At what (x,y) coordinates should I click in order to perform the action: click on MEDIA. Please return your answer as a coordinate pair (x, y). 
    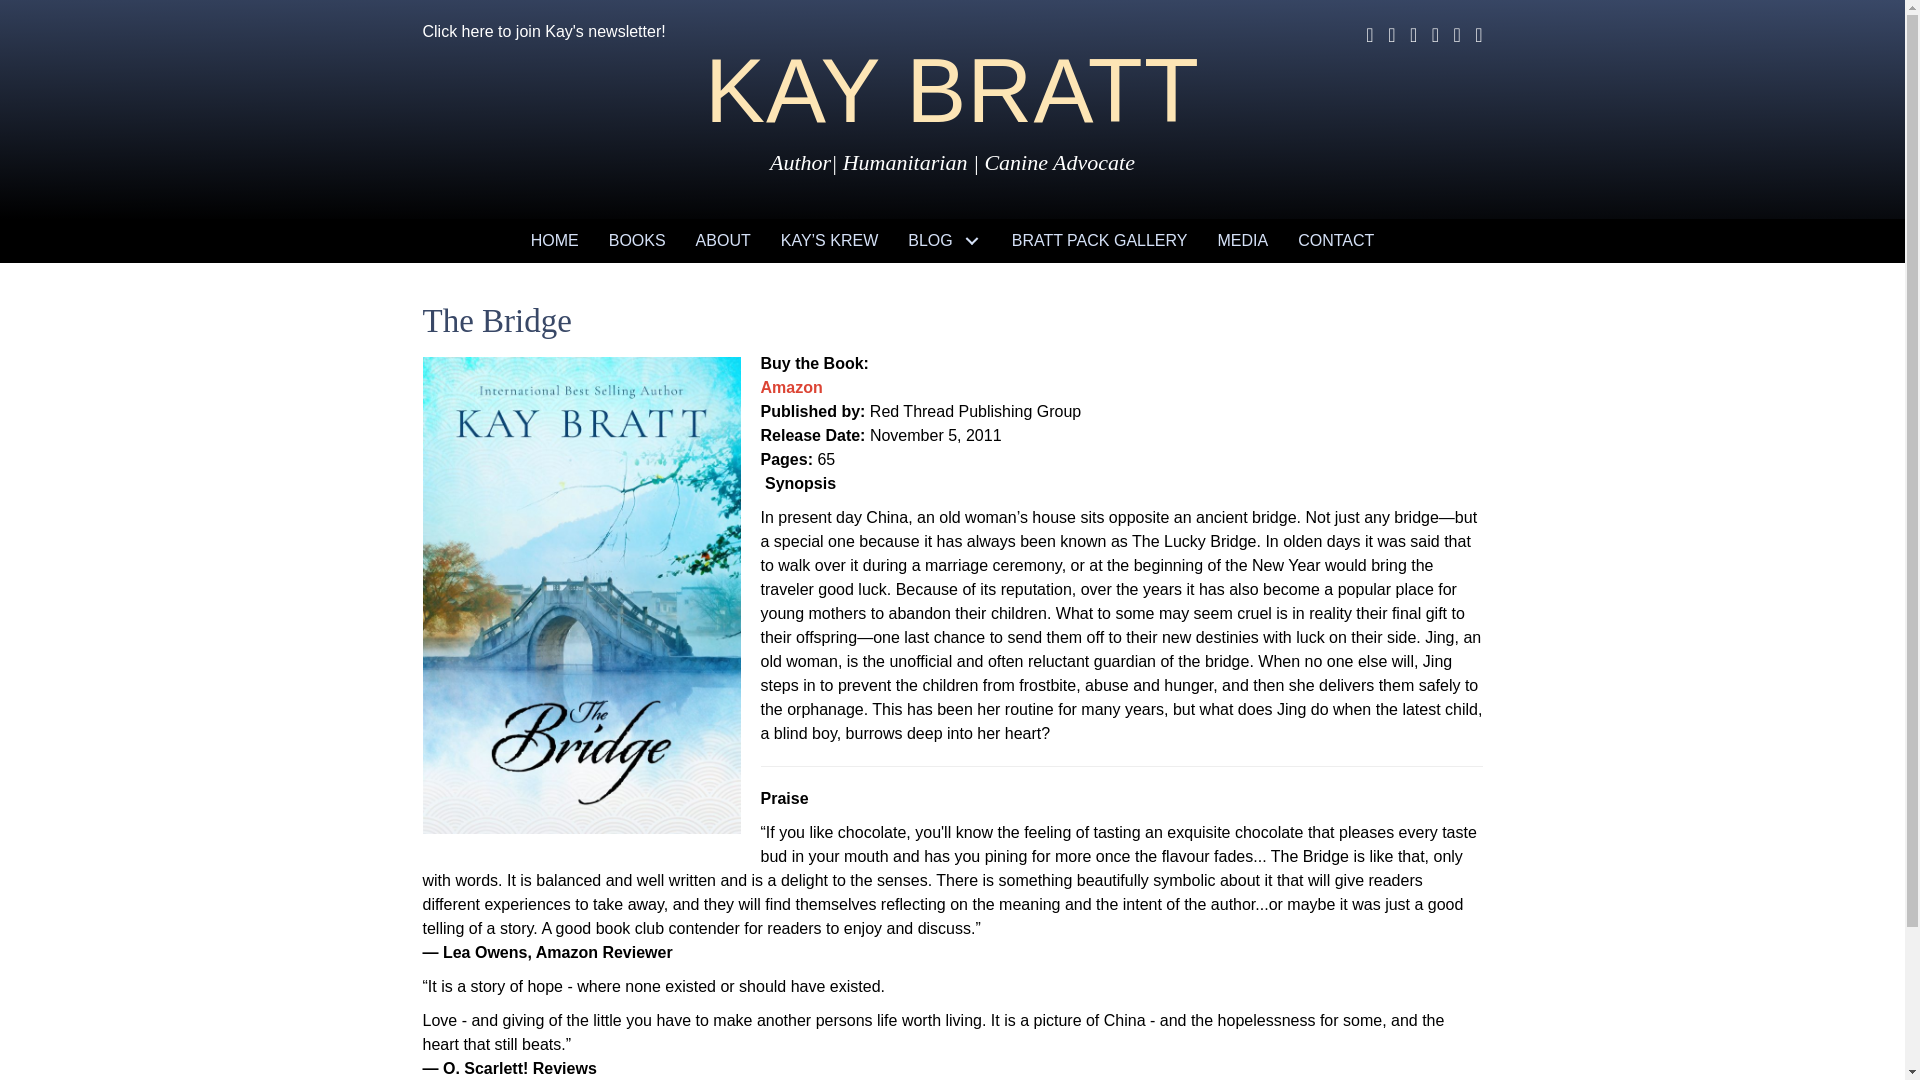
    Looking at the image, I should click on (1242, 241).